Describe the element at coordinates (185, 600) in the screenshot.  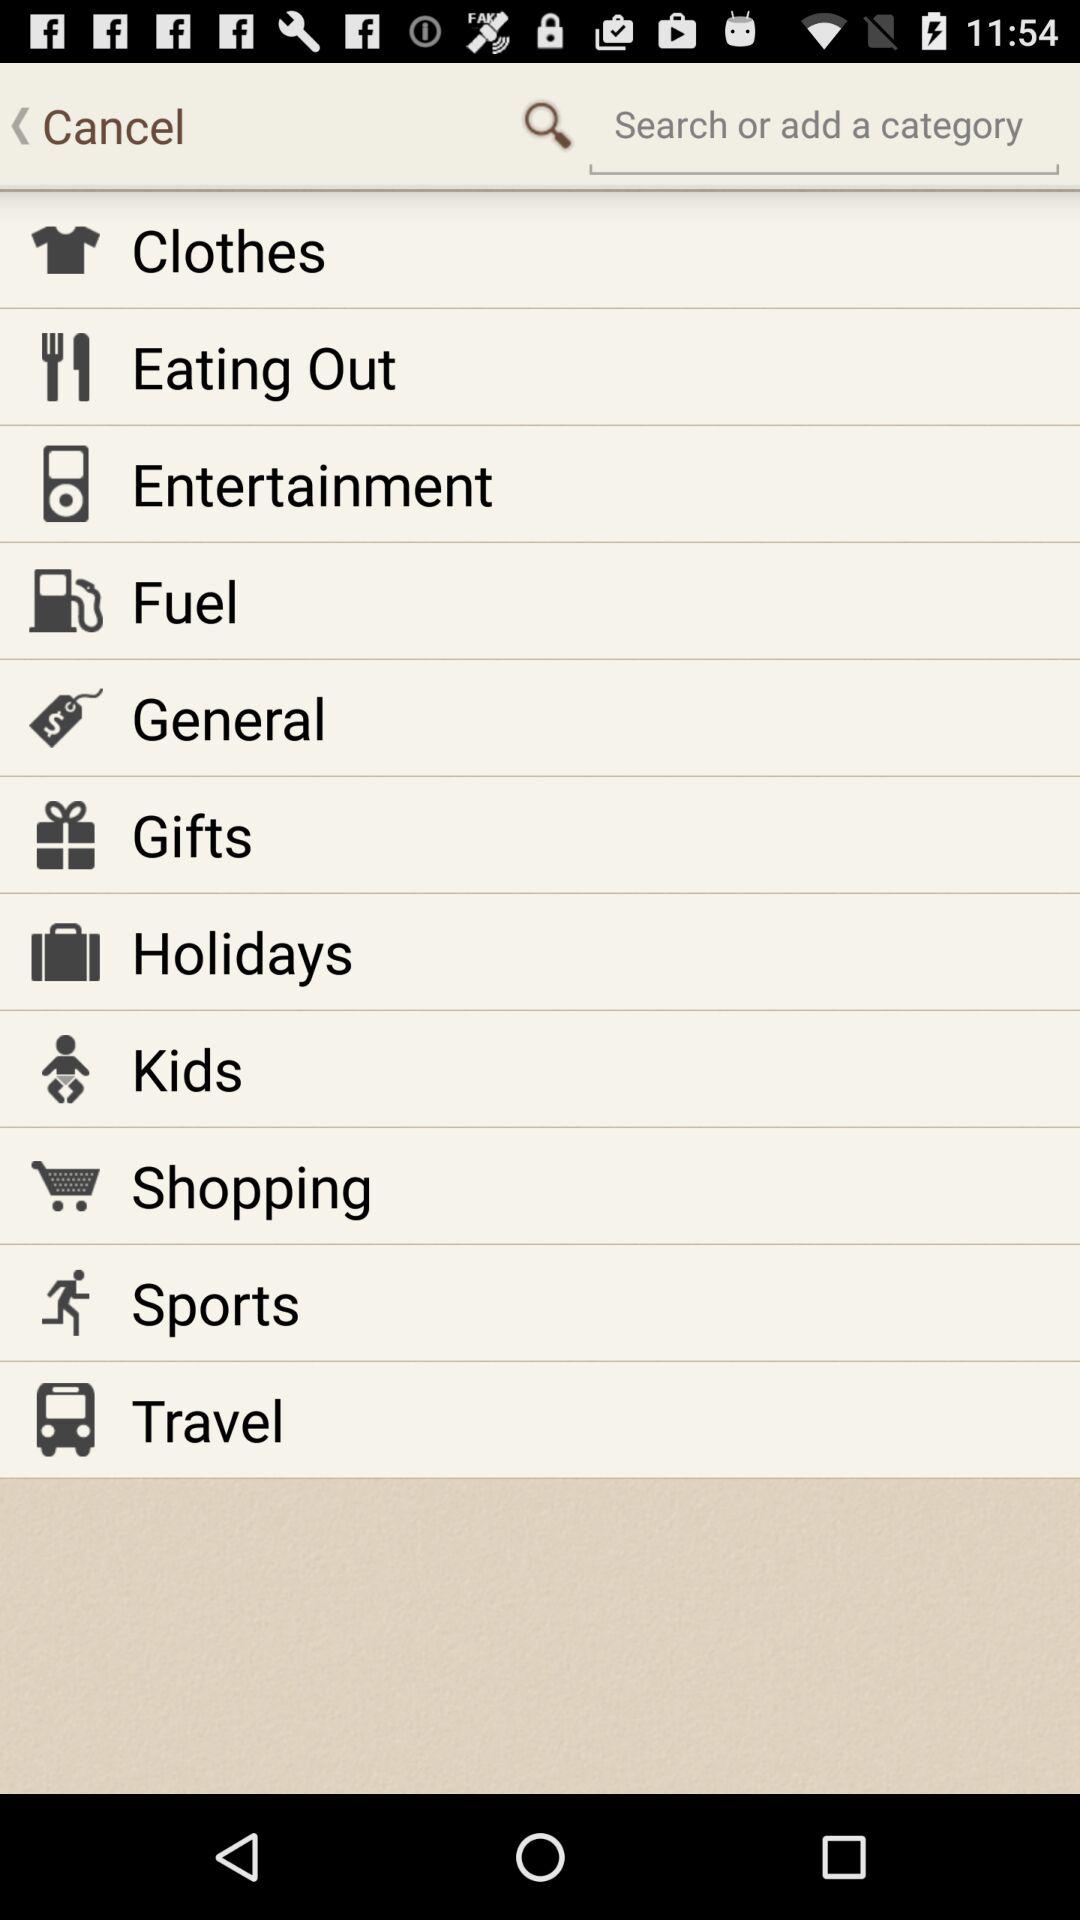
I see `open the item below entertainment app` at that location.